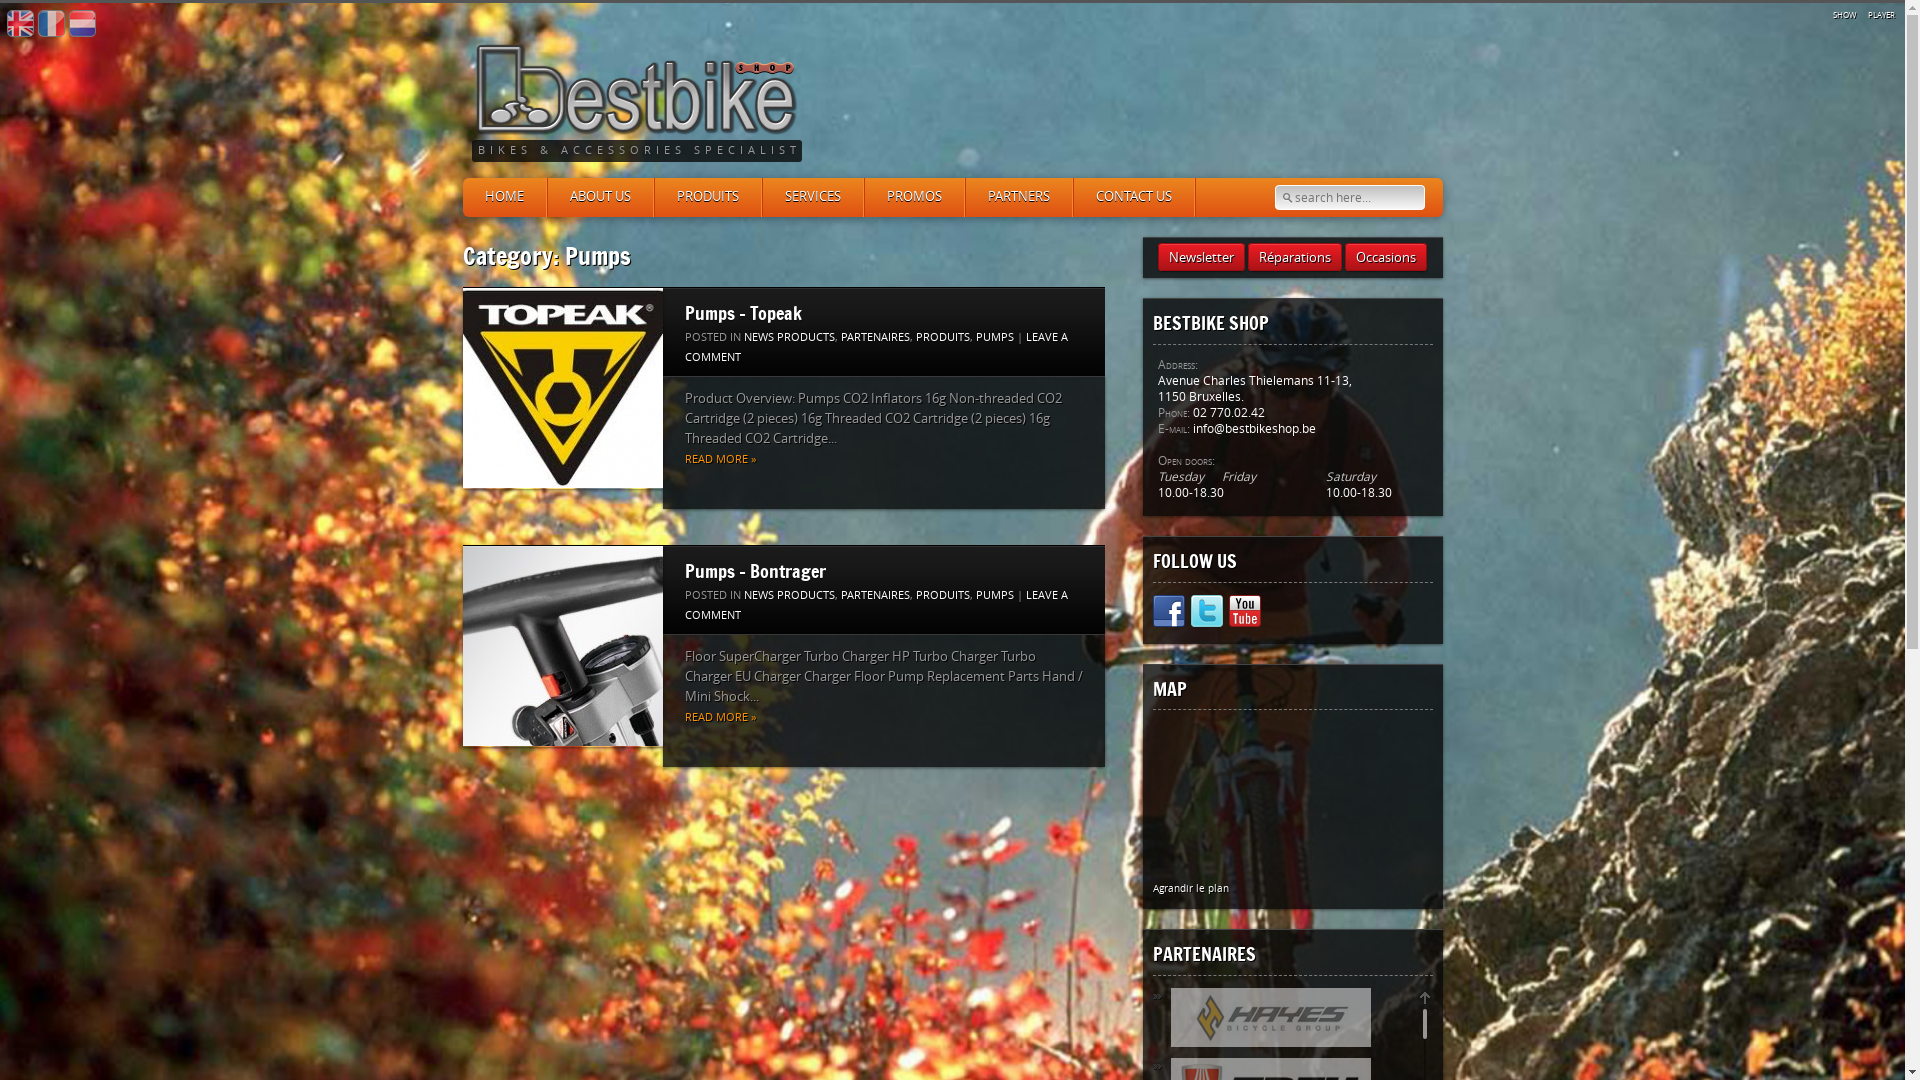 The height and width of the screenshot is (1080, 1920). What do you see at coordinates (994, 338) in the screenshot?
I see `PUMPS` at bounding box center [994, 338].